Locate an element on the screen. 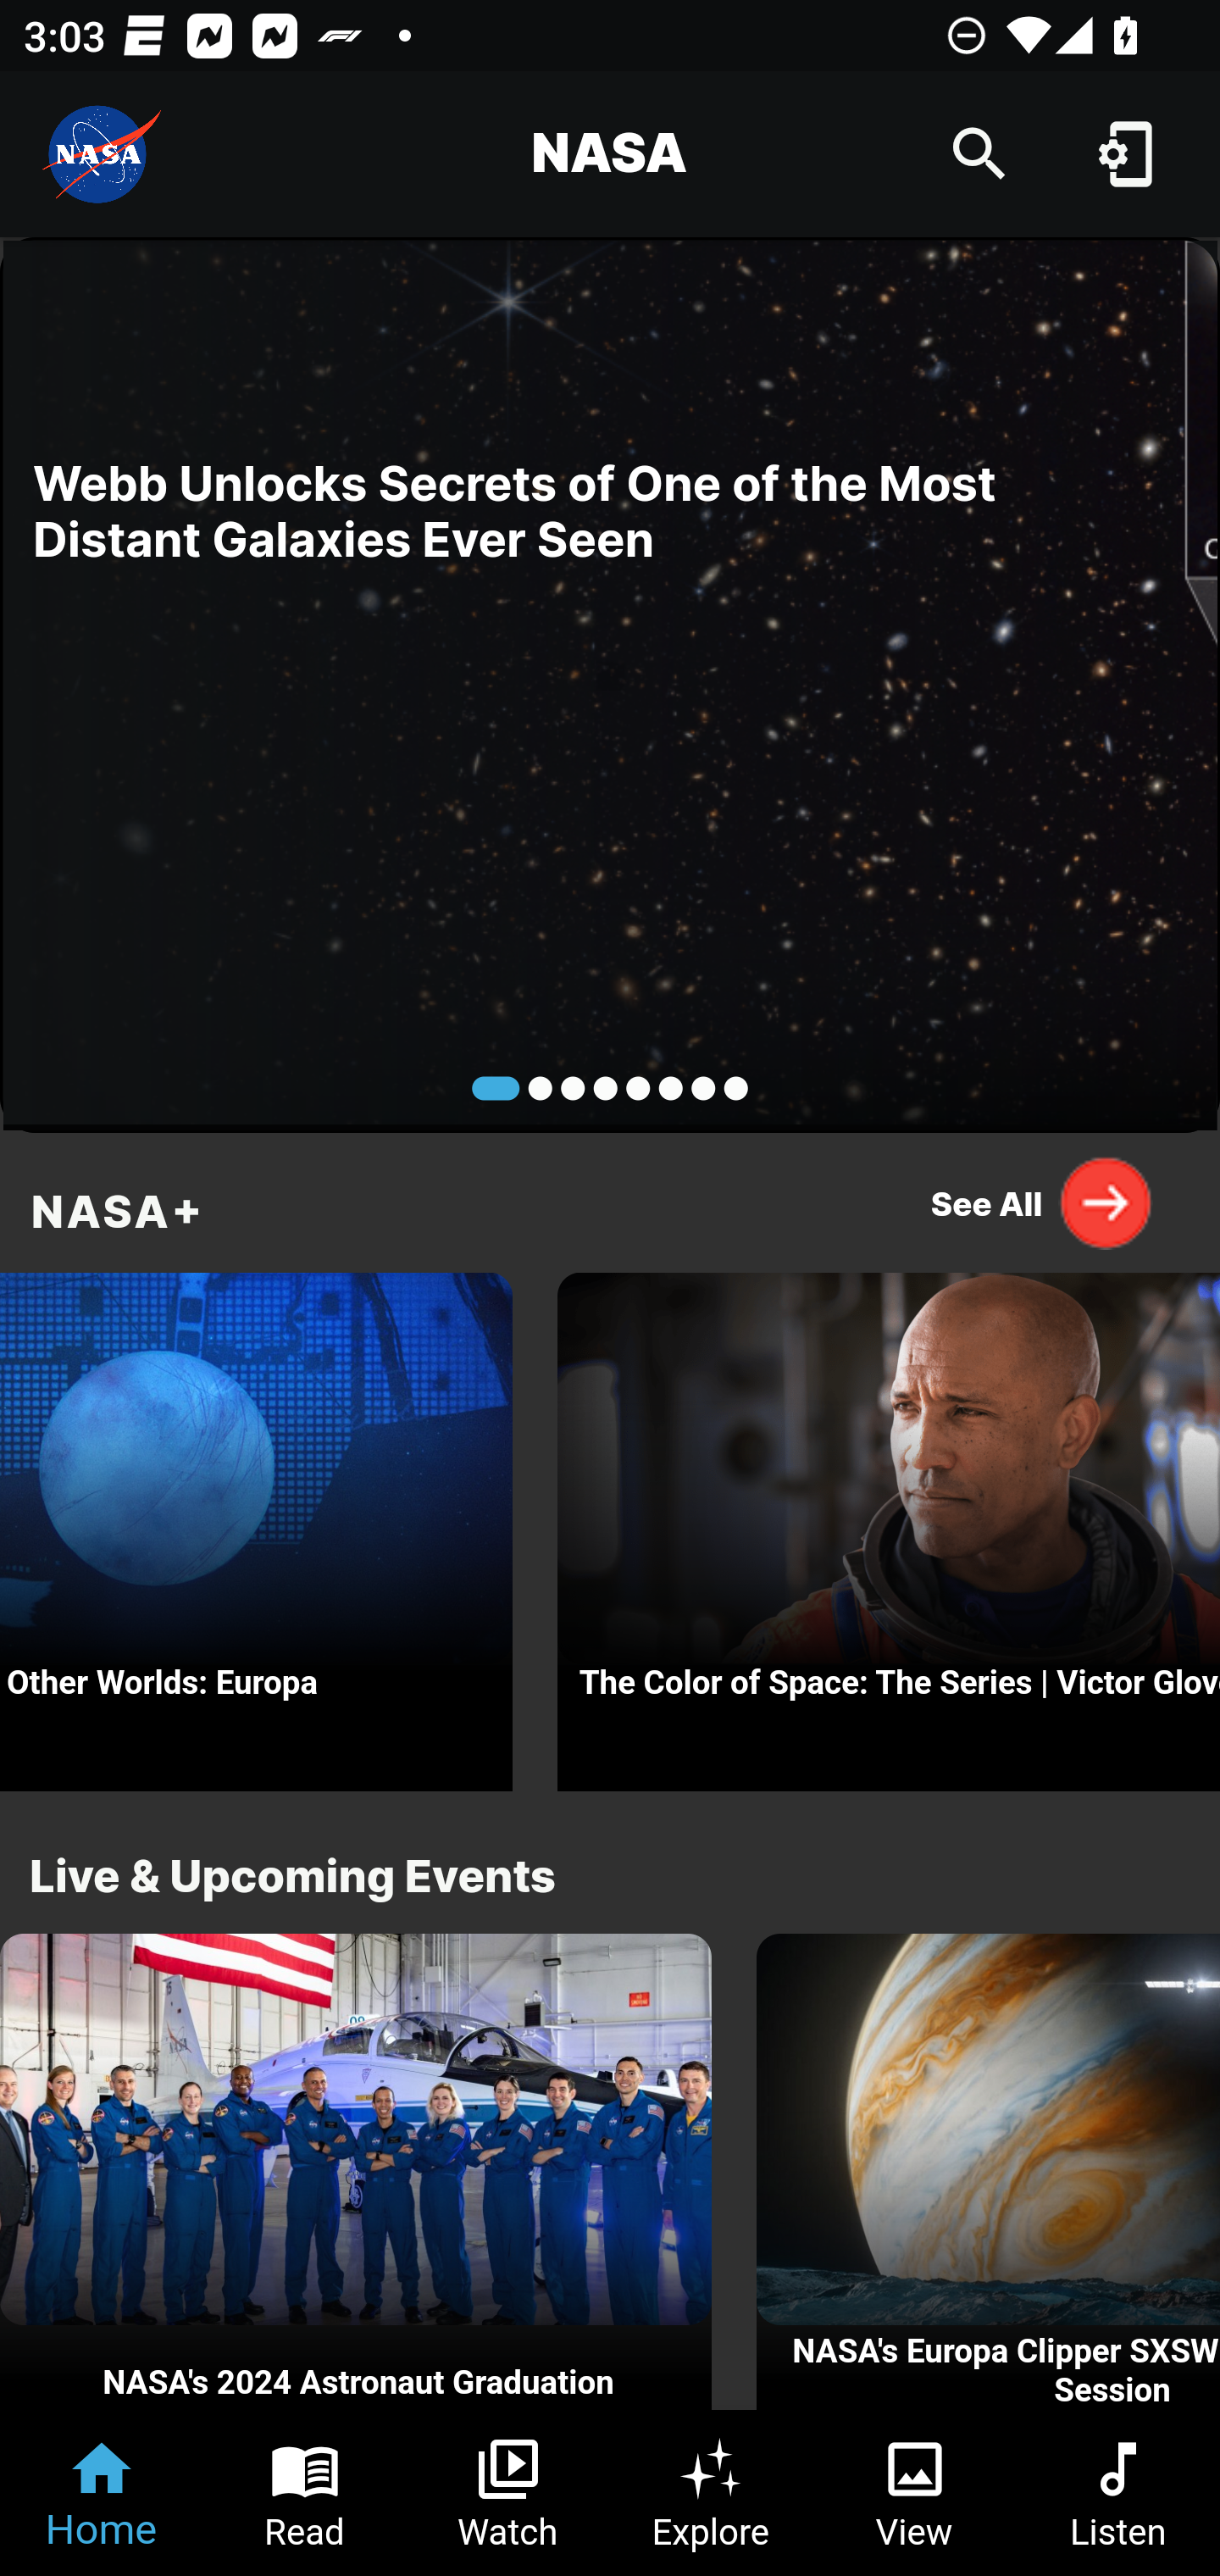 The height and width of the screenshot is (2576, 1220). Listen
Tab 6 of 6 is located at coordinates (1118, 2493).